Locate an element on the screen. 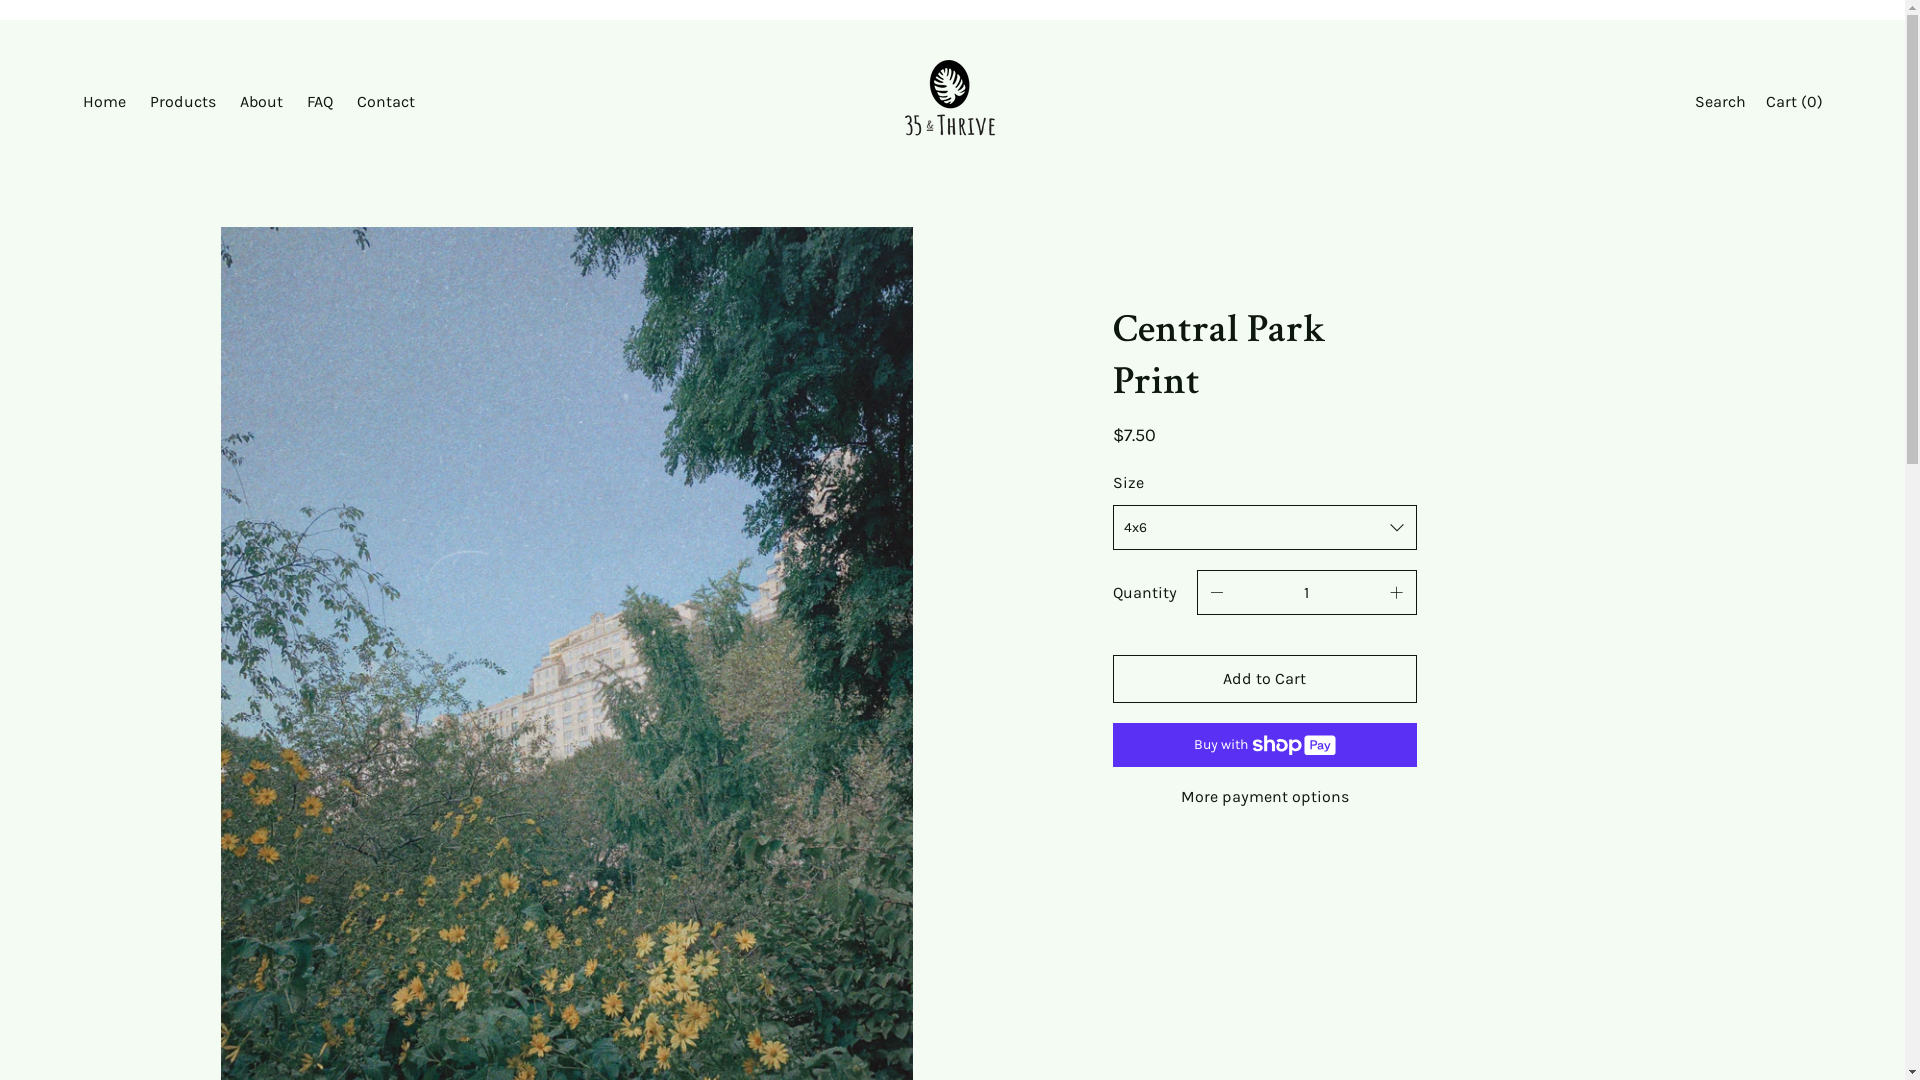  FAQ is located at coordinates (319, 103).